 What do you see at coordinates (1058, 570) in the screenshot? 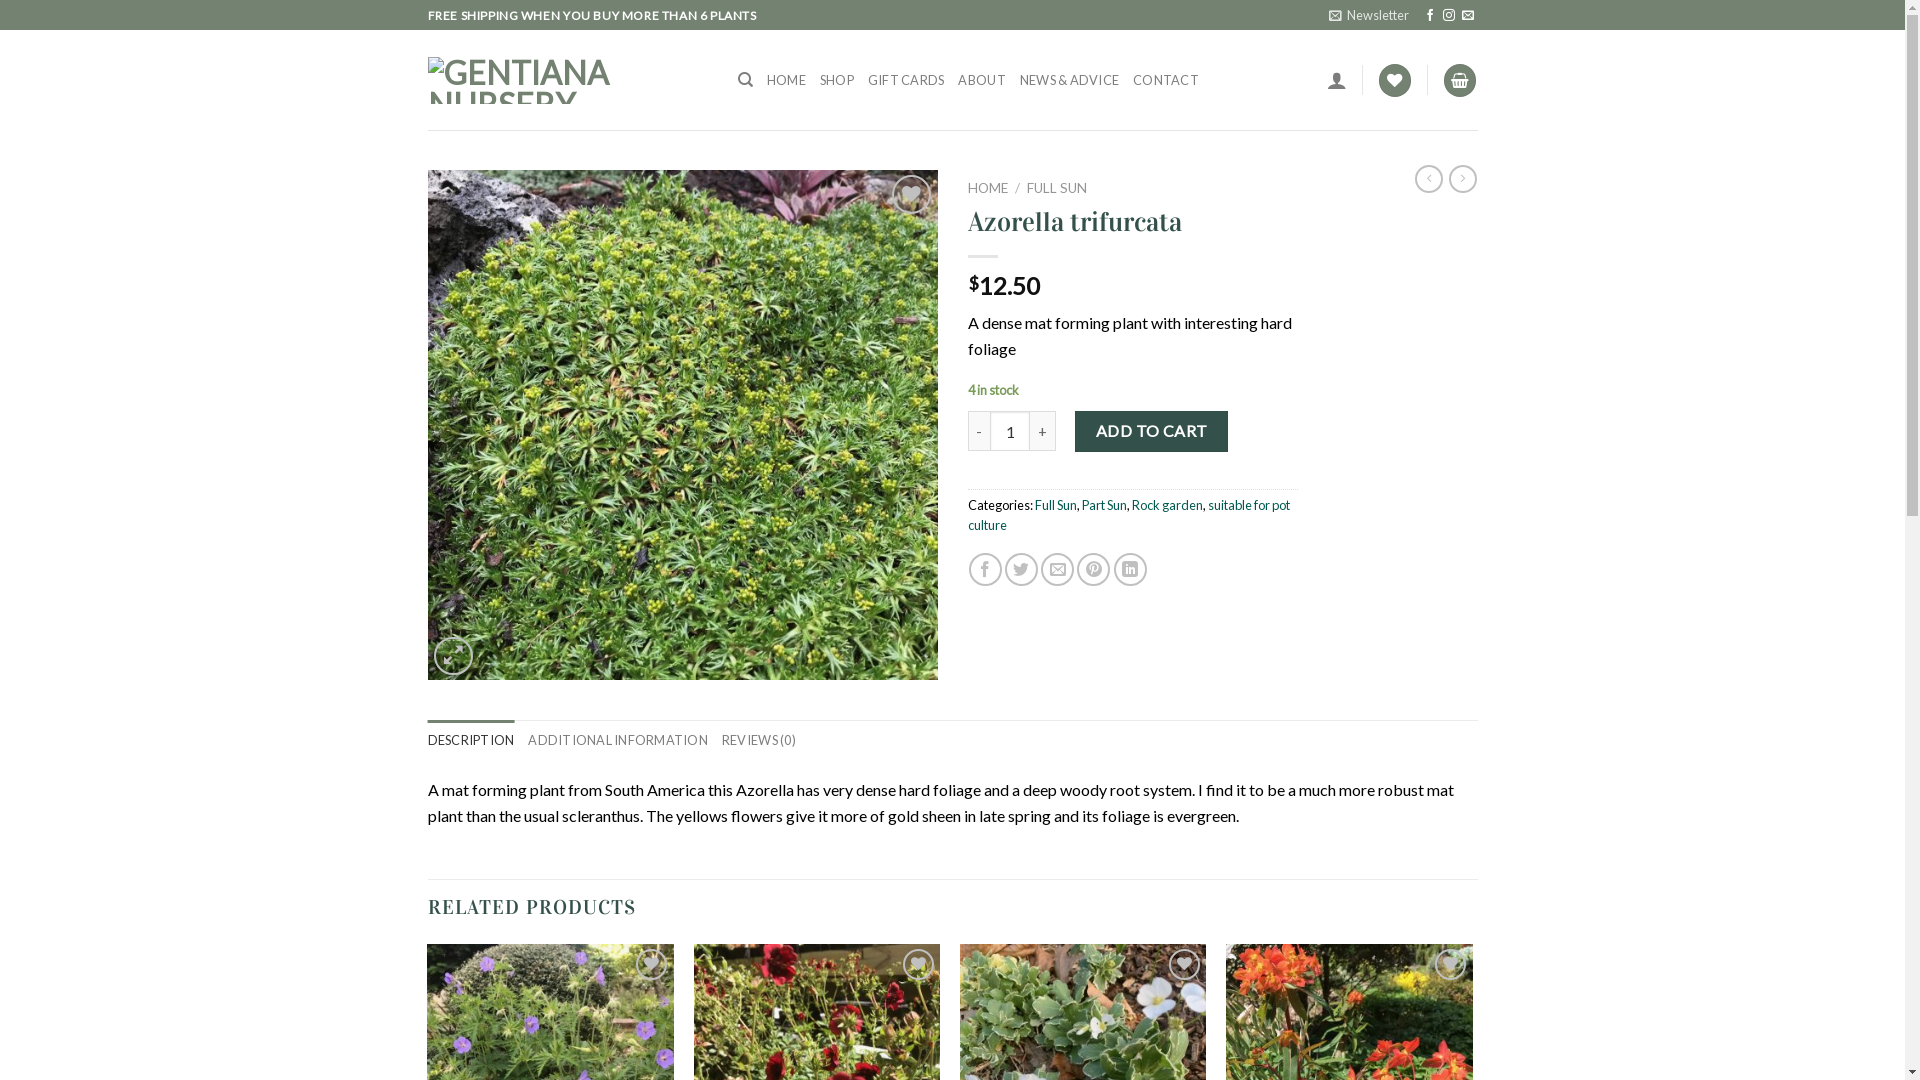
I see `Email to a Friend` at bounding box center [1058, 570].